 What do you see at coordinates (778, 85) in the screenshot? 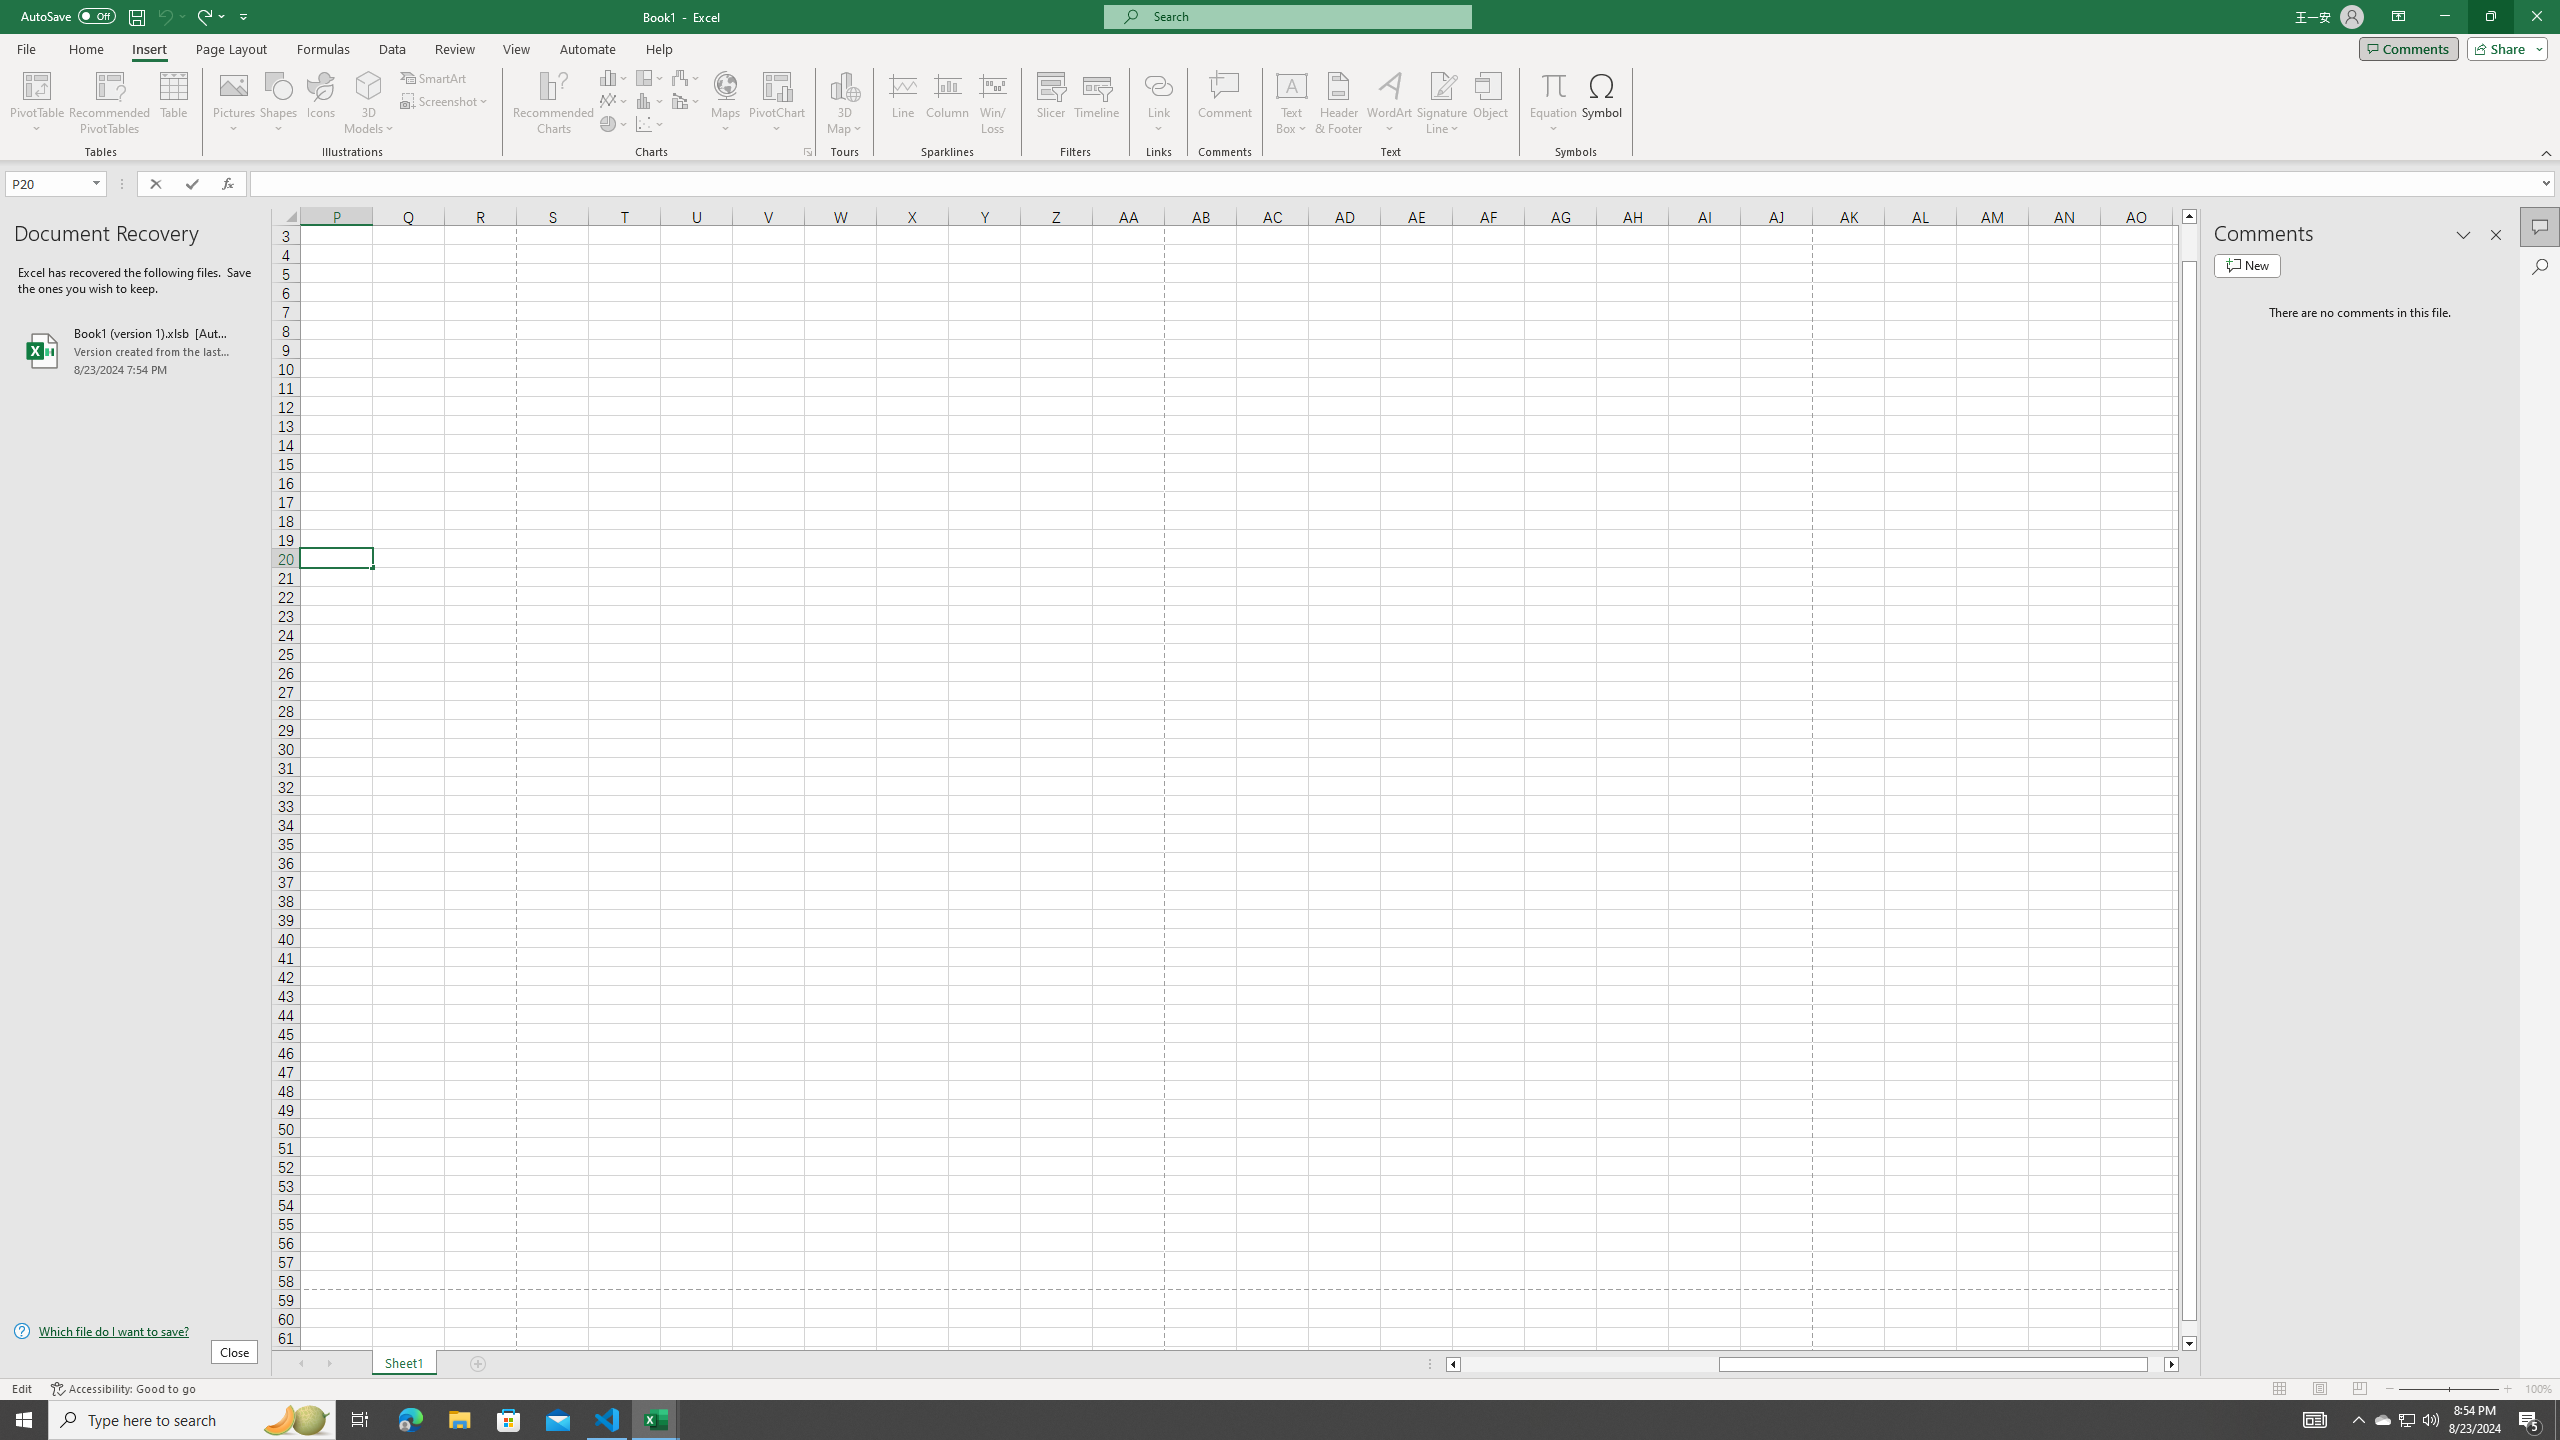
I see `PivotChart` at bounding box center [778, 85].